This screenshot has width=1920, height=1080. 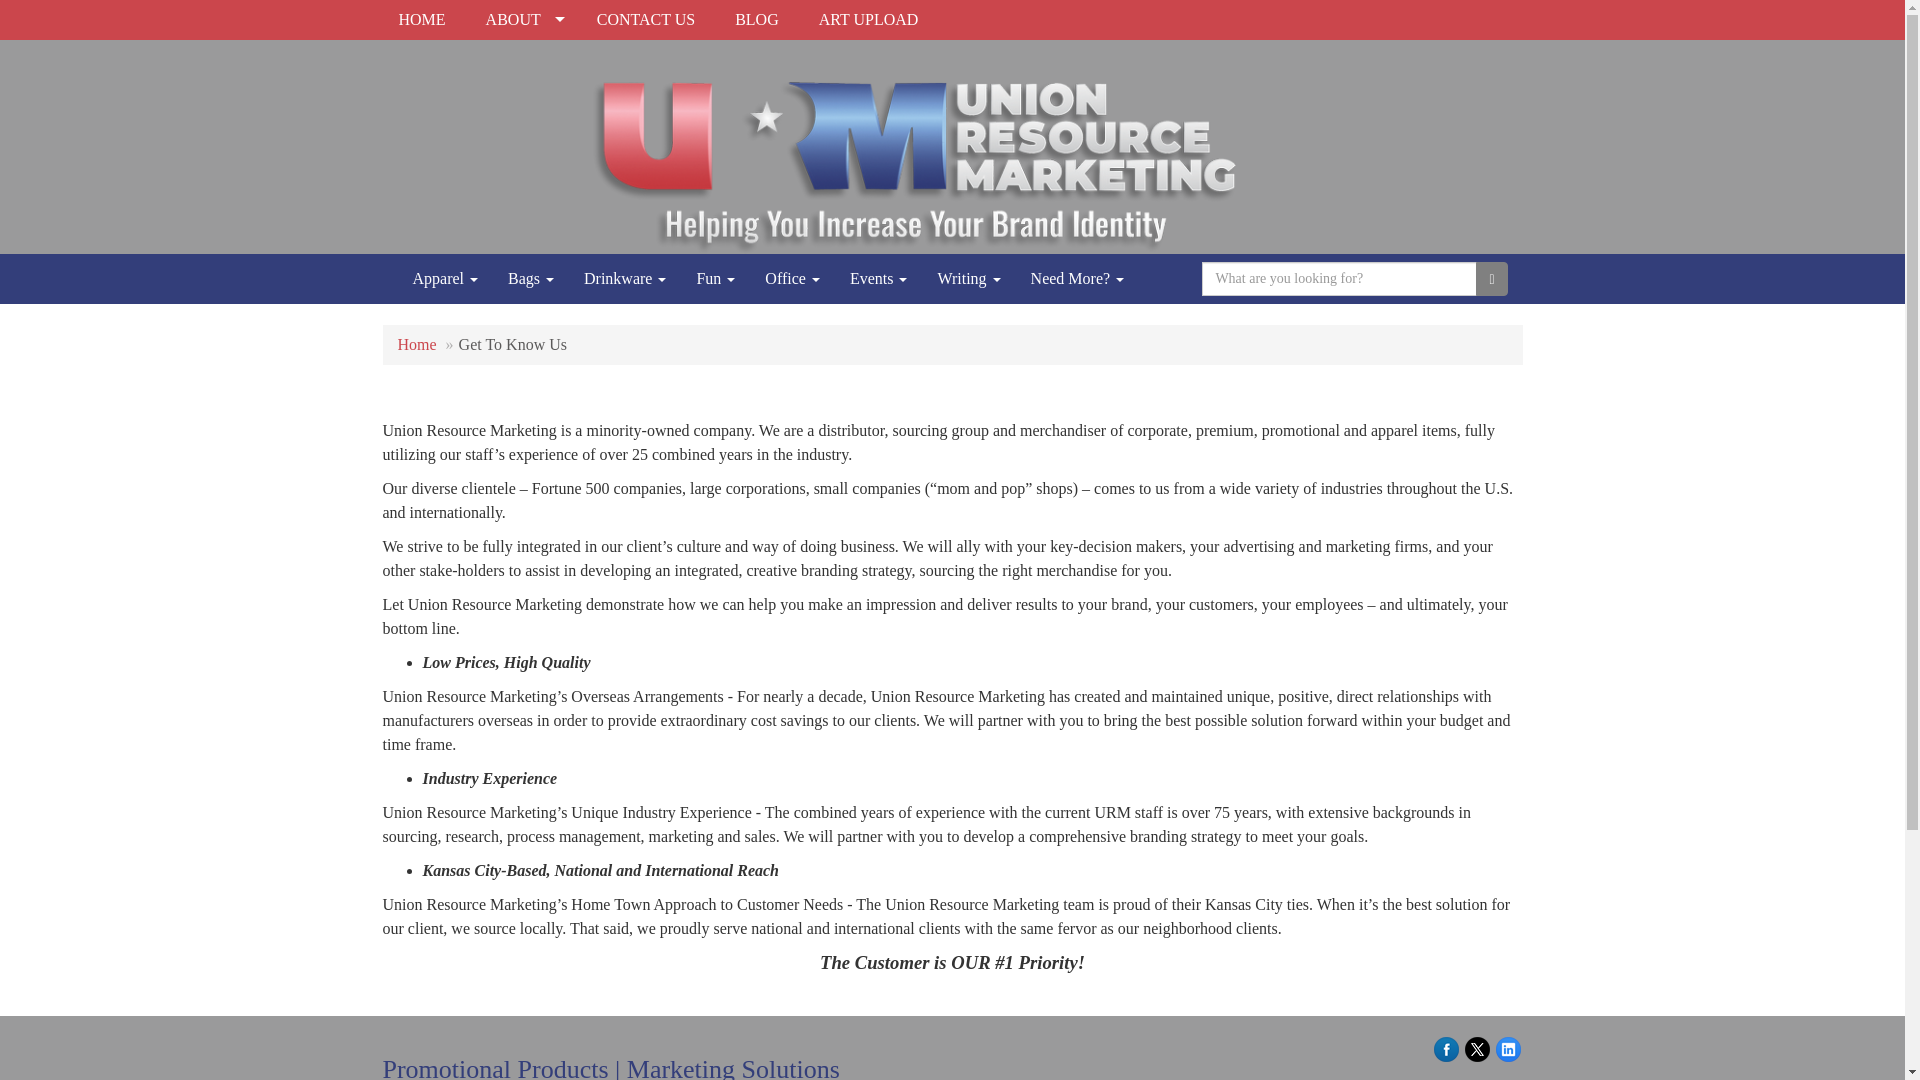 What do you see at coordinates (1508, 1047) in the screenshot?
I see `Visit us on LinkedIn` at bounding box center [1508, 1047].